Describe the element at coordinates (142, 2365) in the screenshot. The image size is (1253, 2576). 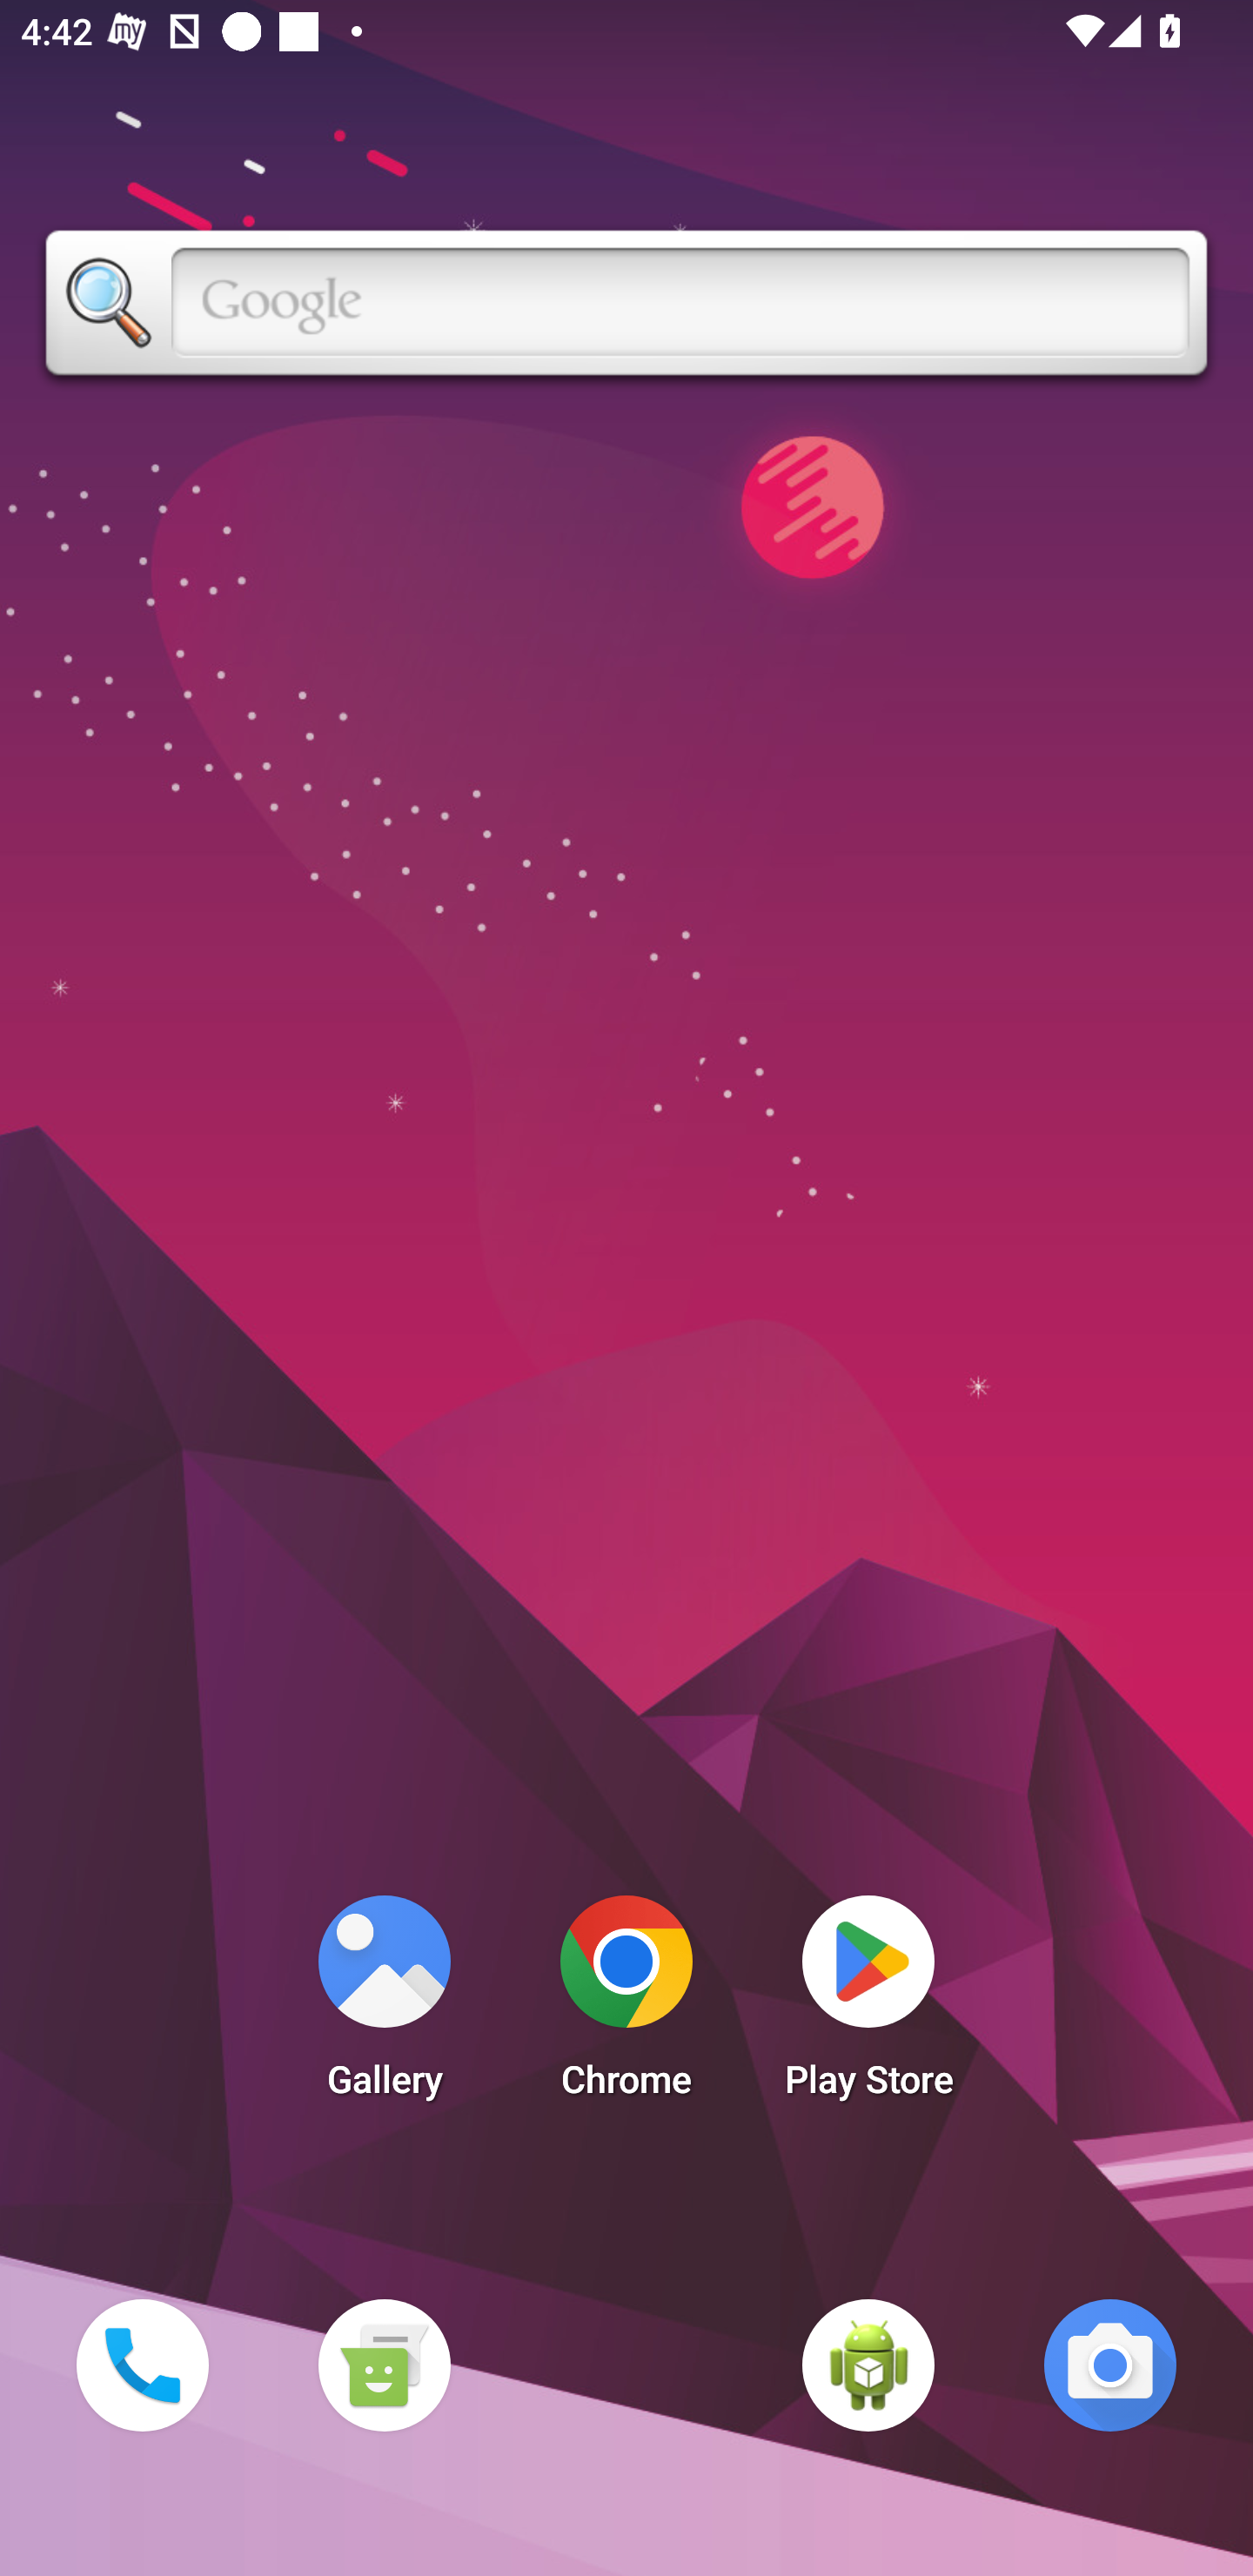
I see `Phone` at that location.